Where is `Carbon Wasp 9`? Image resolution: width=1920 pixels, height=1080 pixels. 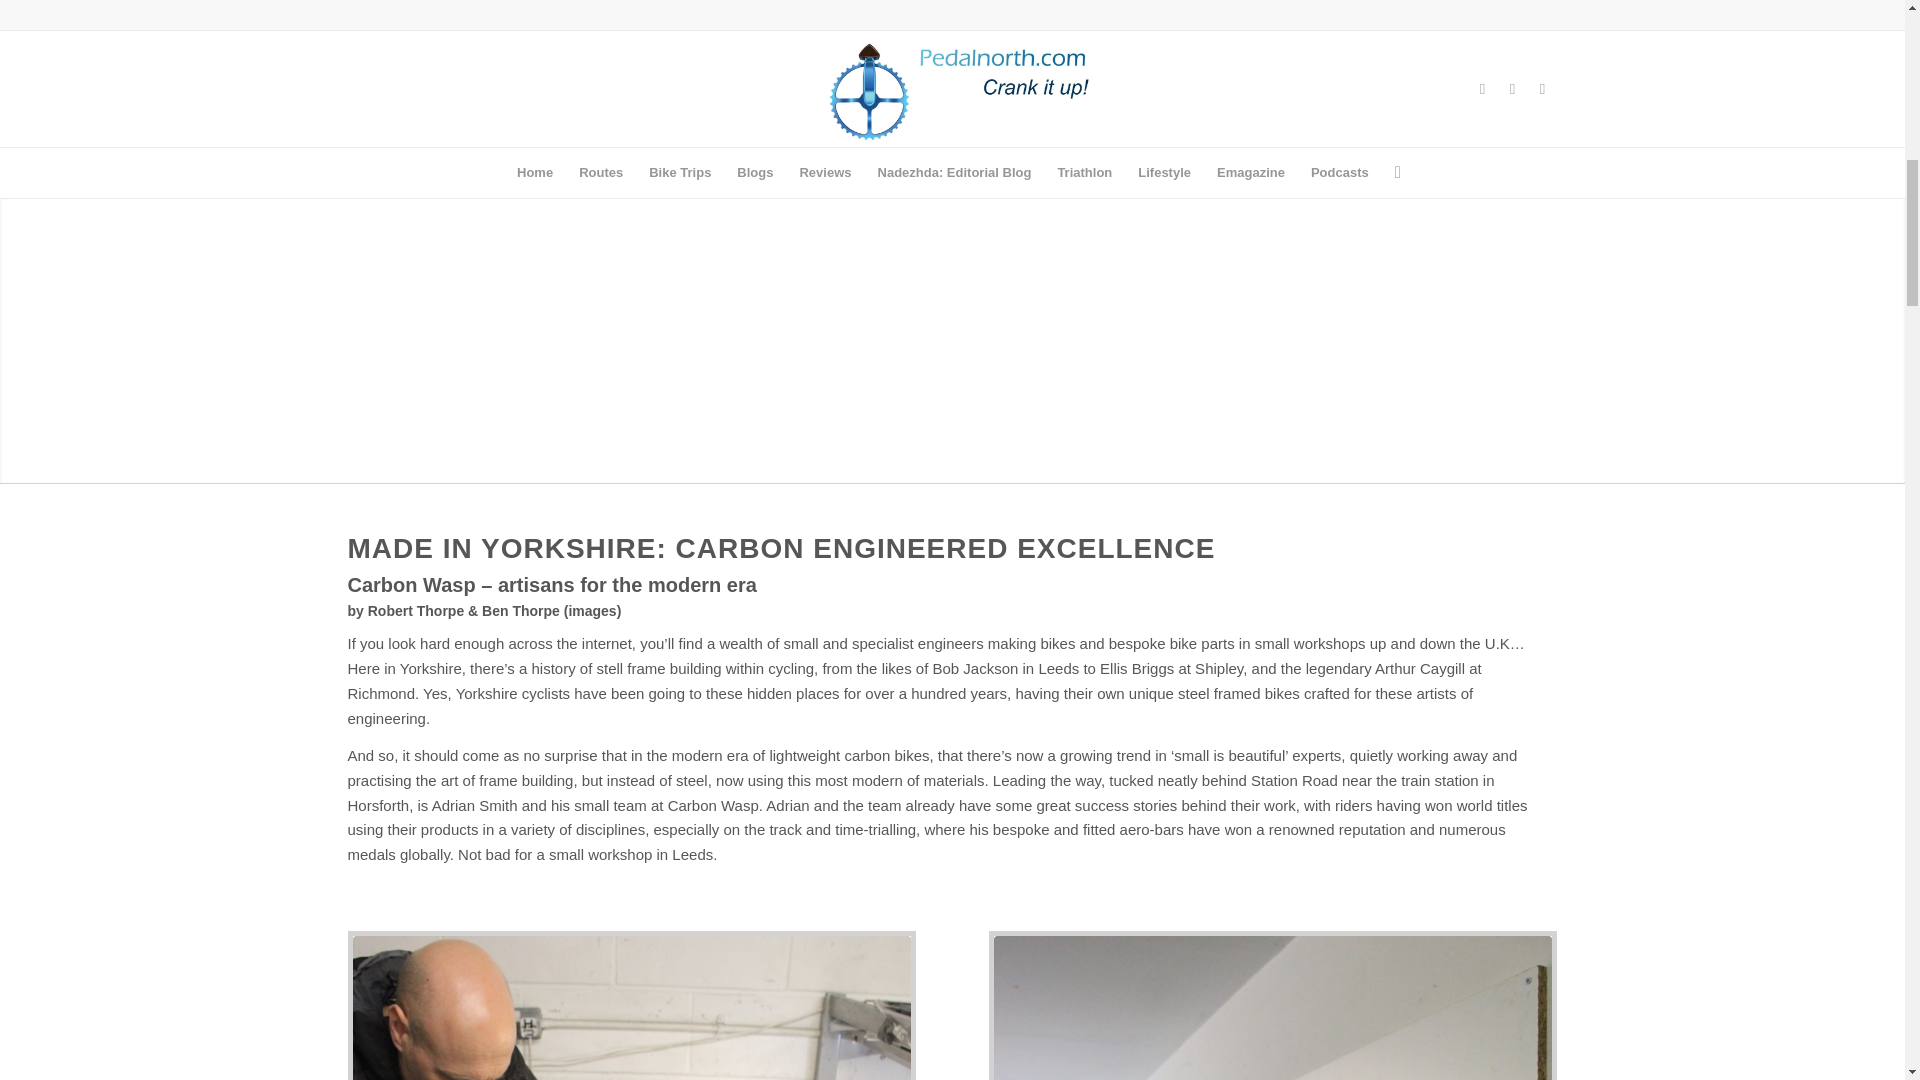 Carbon Wasp 9 is located at coordinates (1274, 1008).